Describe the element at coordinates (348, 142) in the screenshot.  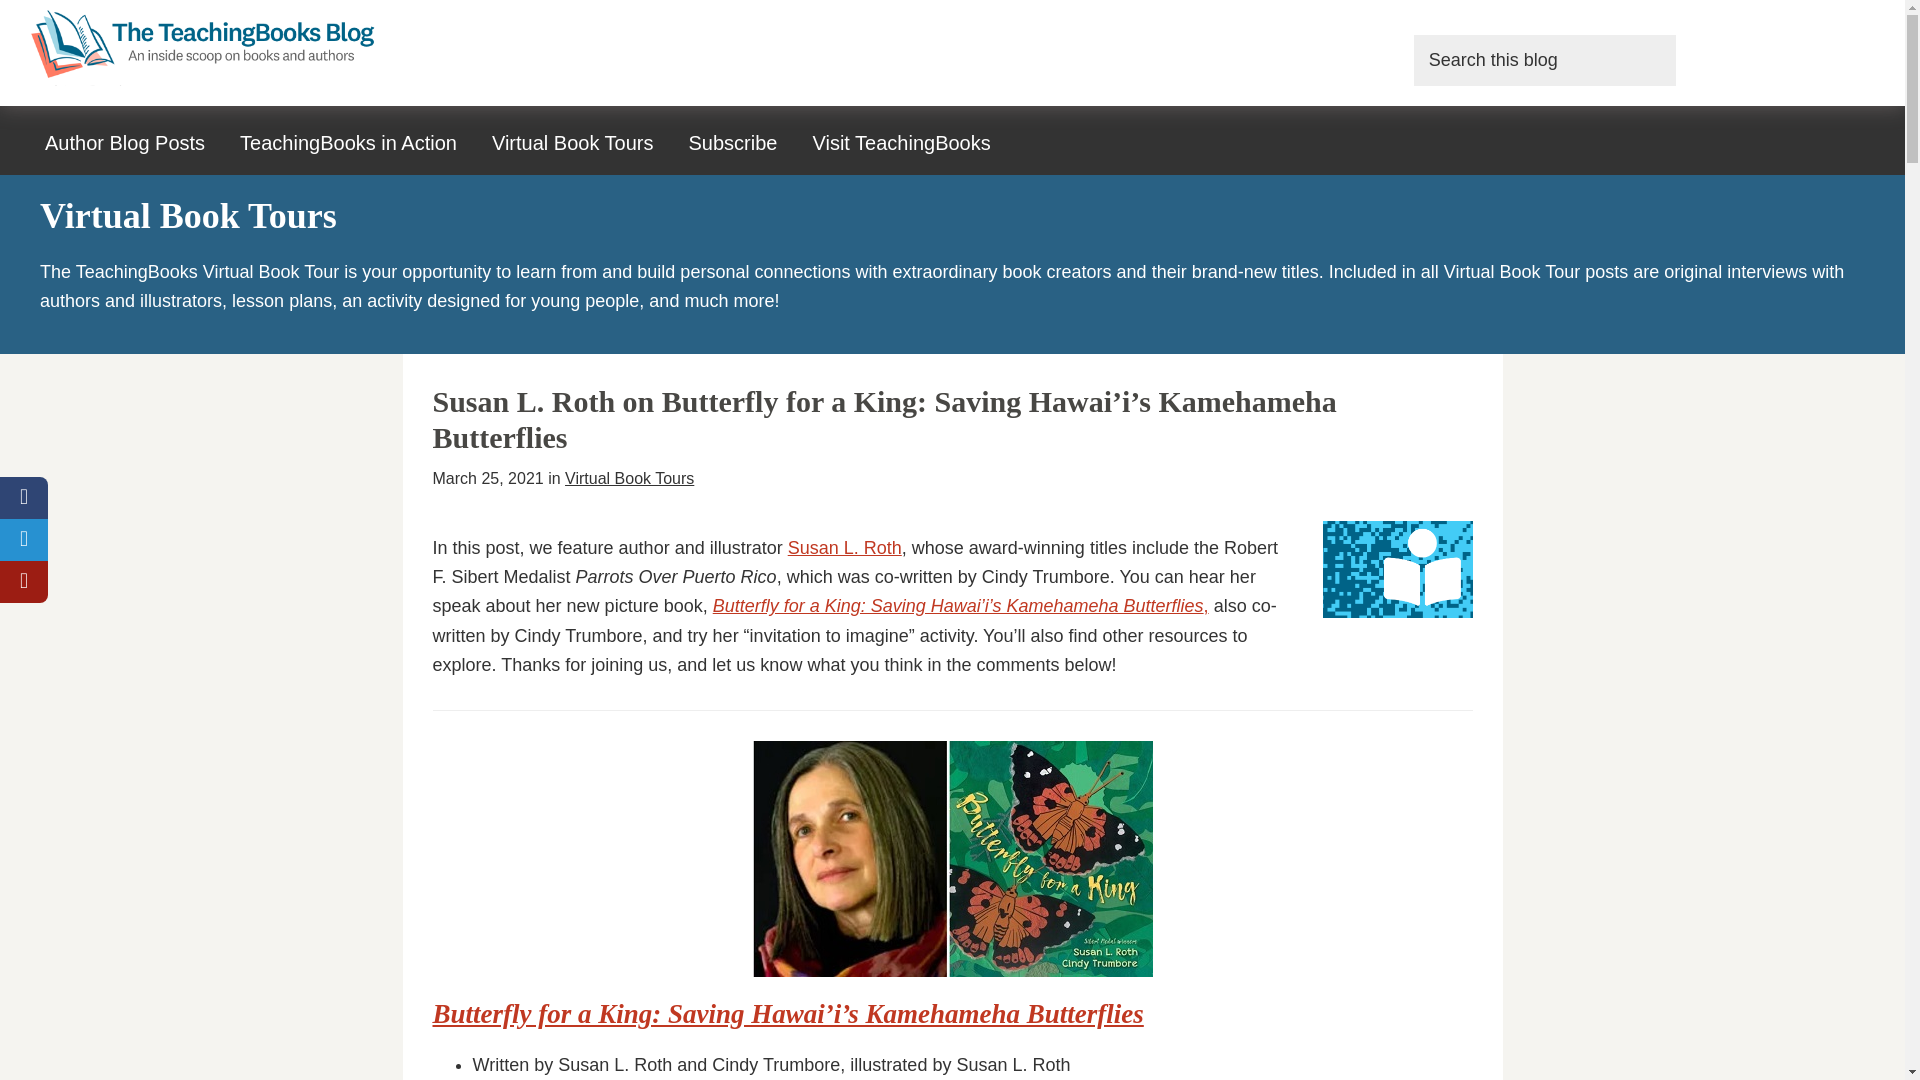
I see `TeachingBooks in Action` at that location.